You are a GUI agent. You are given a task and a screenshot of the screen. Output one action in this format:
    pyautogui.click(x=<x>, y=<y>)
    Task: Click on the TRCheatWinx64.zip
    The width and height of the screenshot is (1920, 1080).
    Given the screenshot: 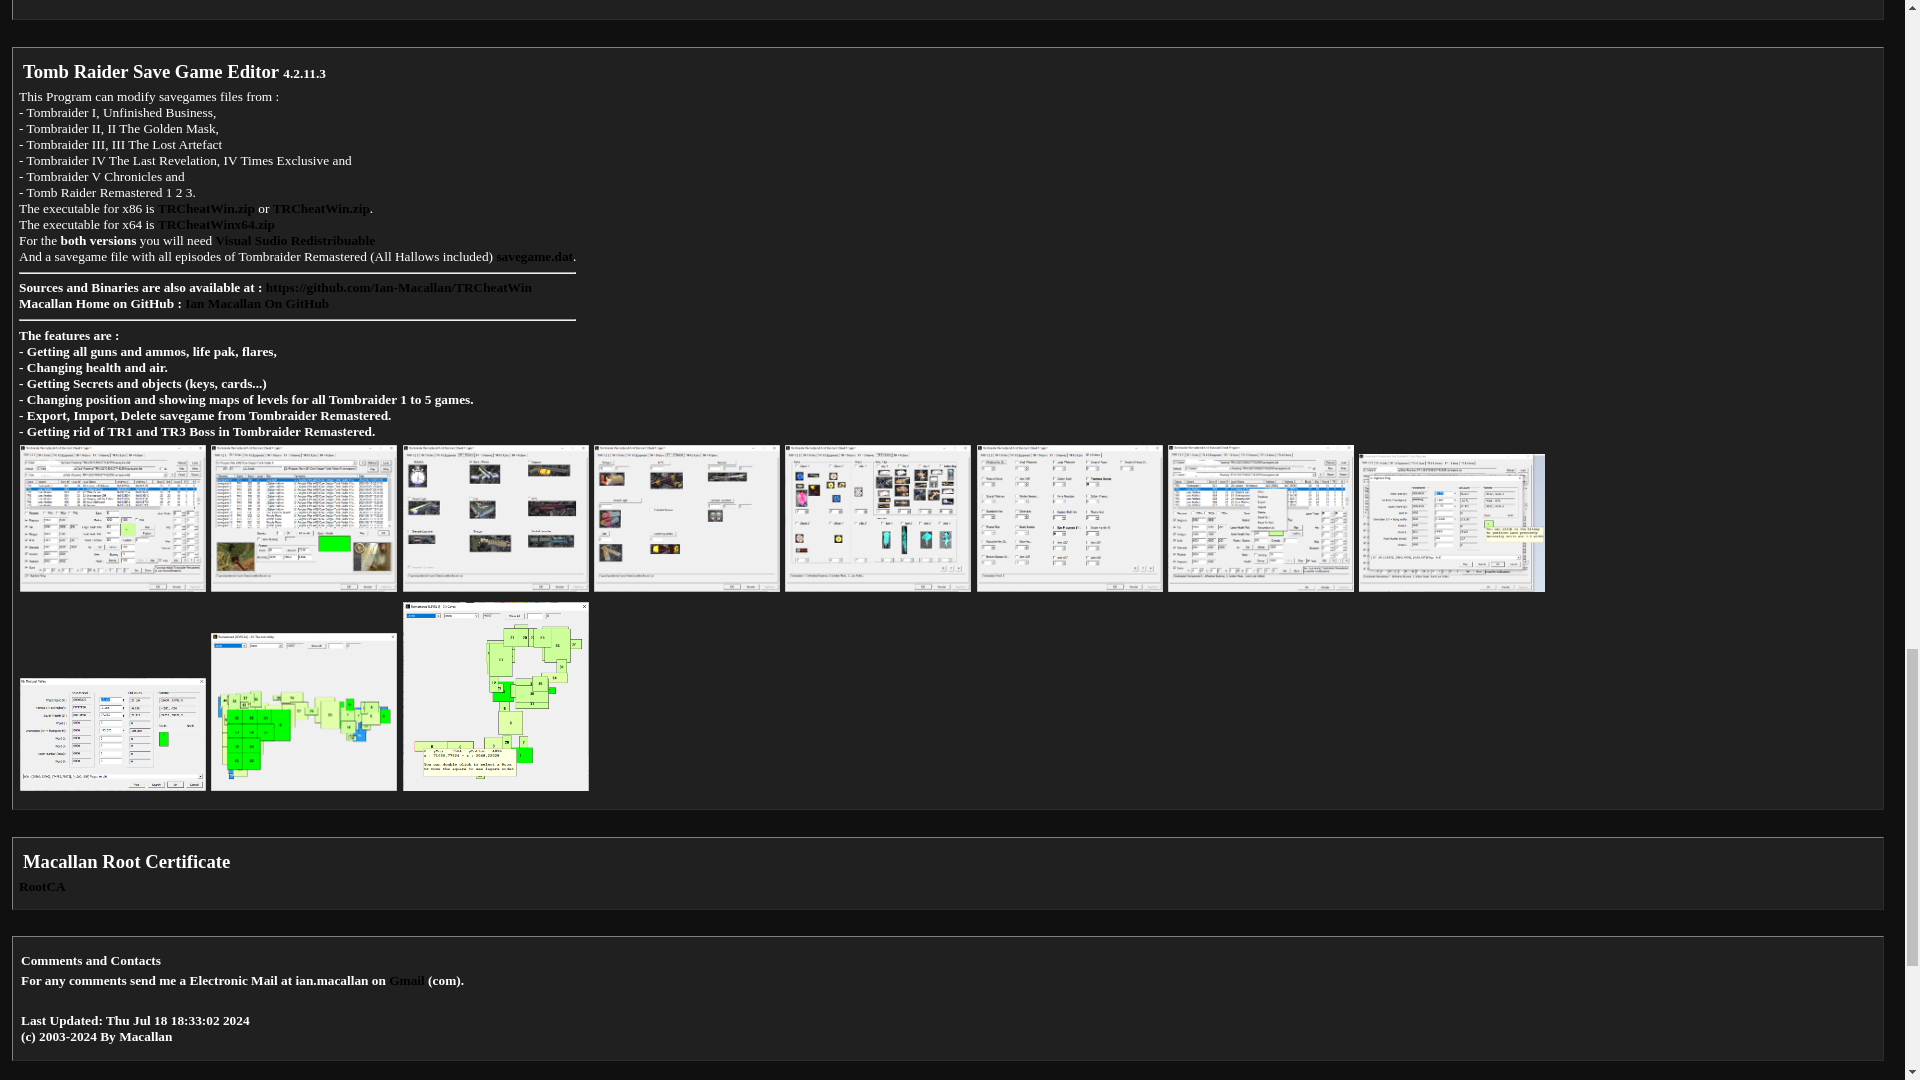 What is the action you would take?
    pyautogui.click(x=216, y=224)
    